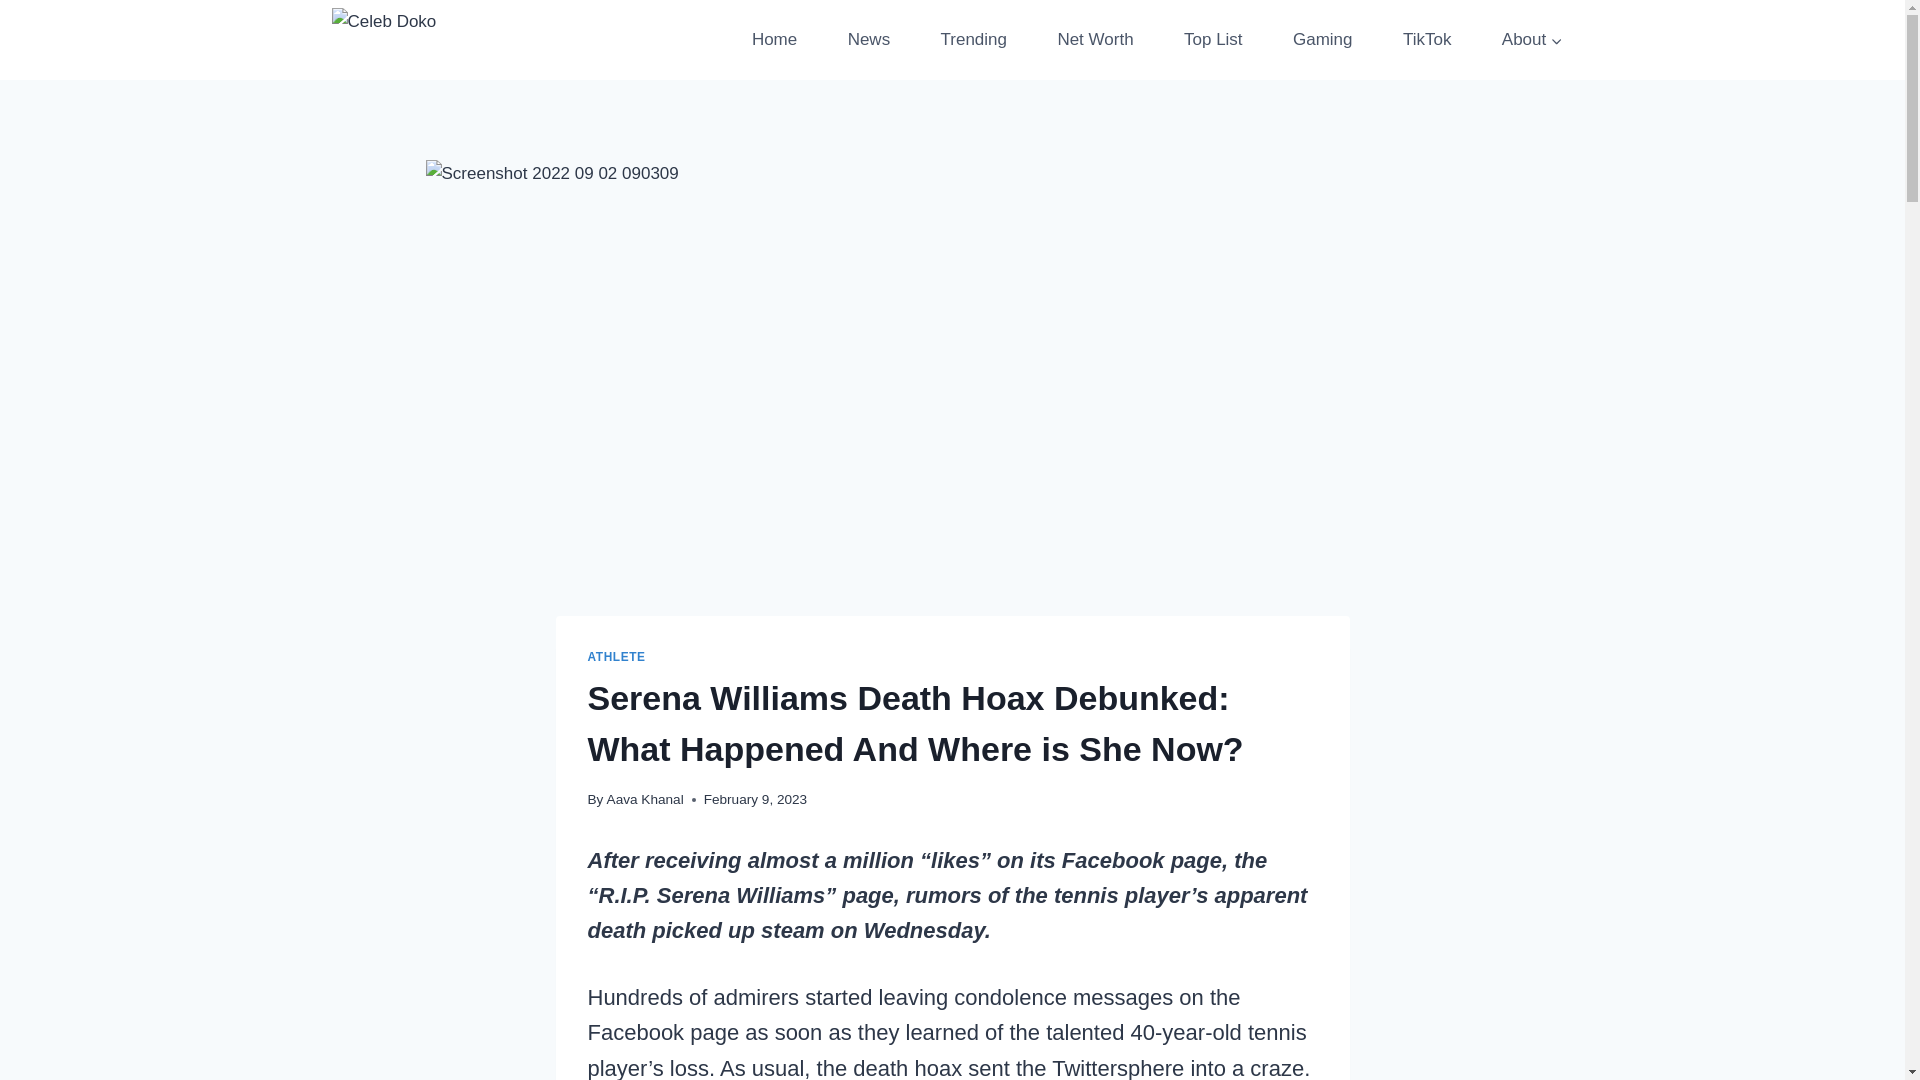 This screenshot has width=1920, height=1080. Describe the element at coordinates (1095, 40) in the screenshot. I see `Net Worth` at that location.